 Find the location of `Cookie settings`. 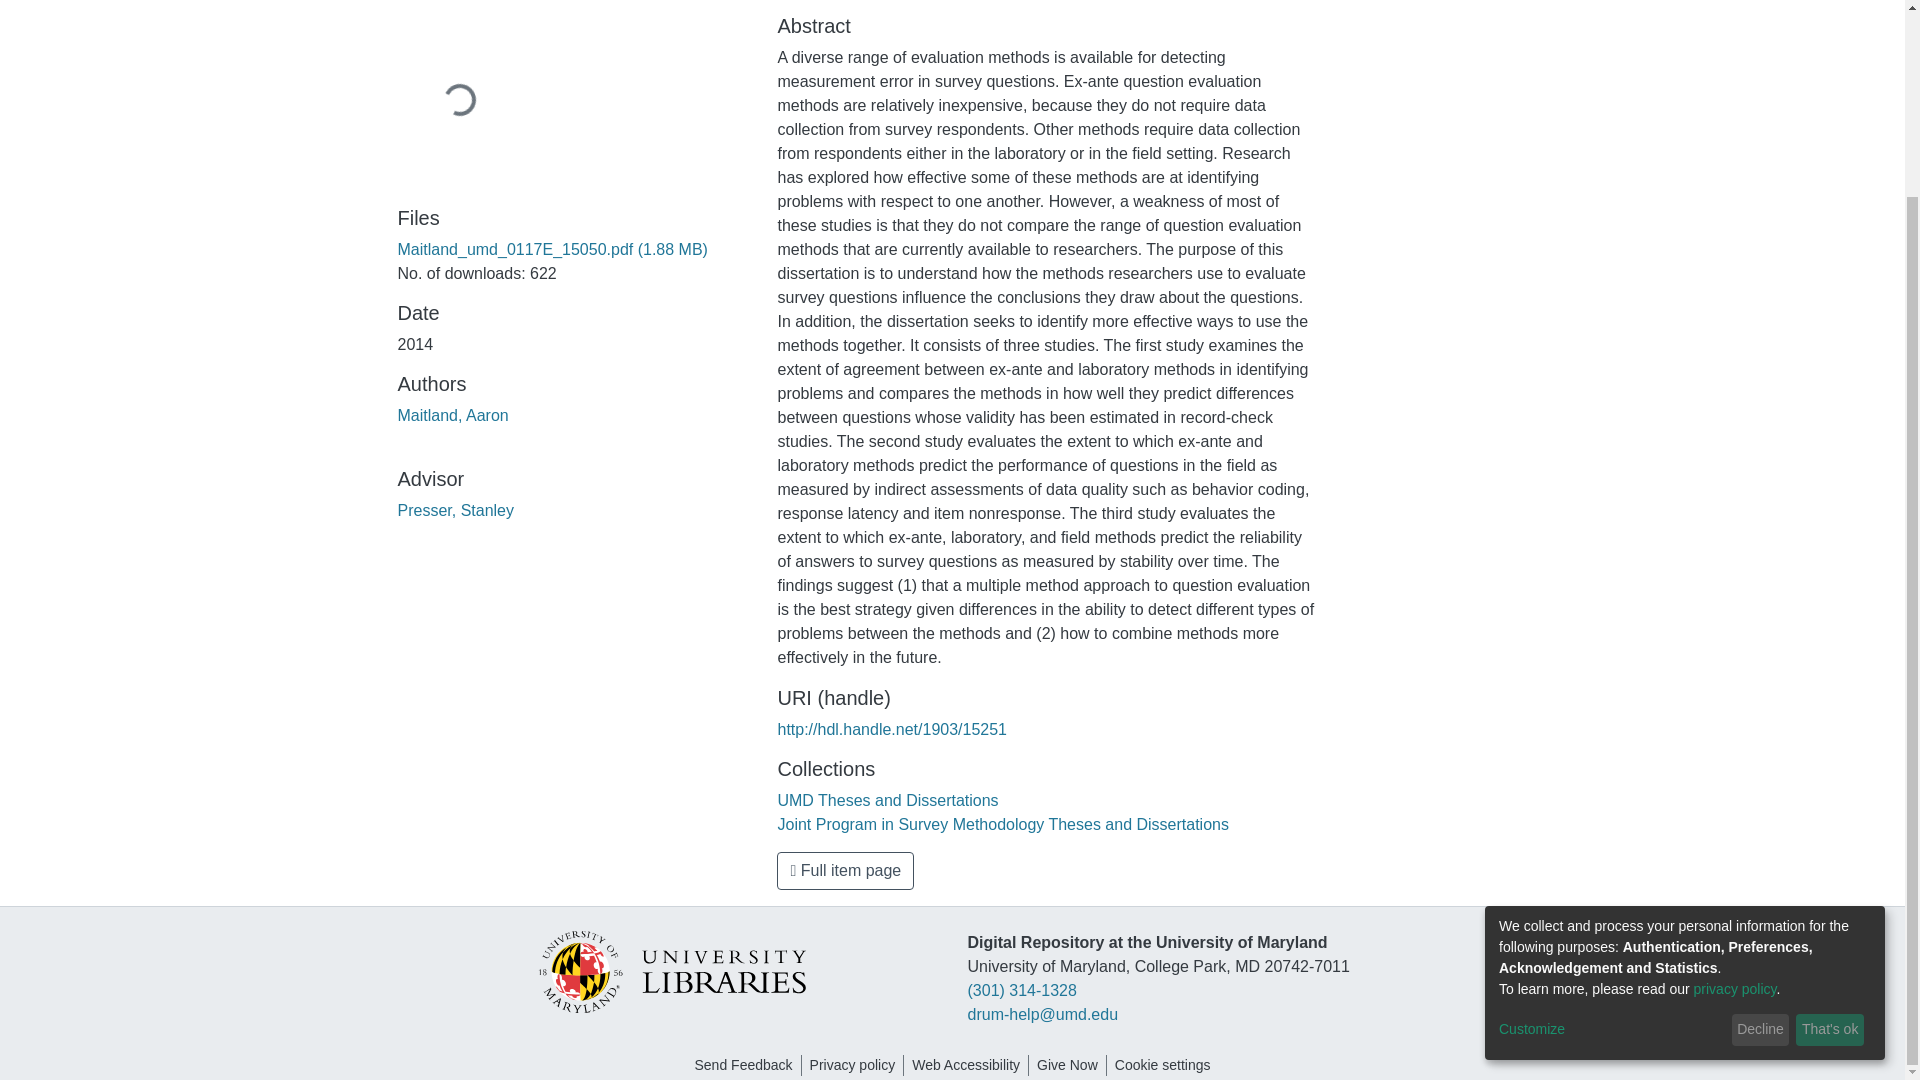

Cookie settings is located at coordinates (1163, 1065).